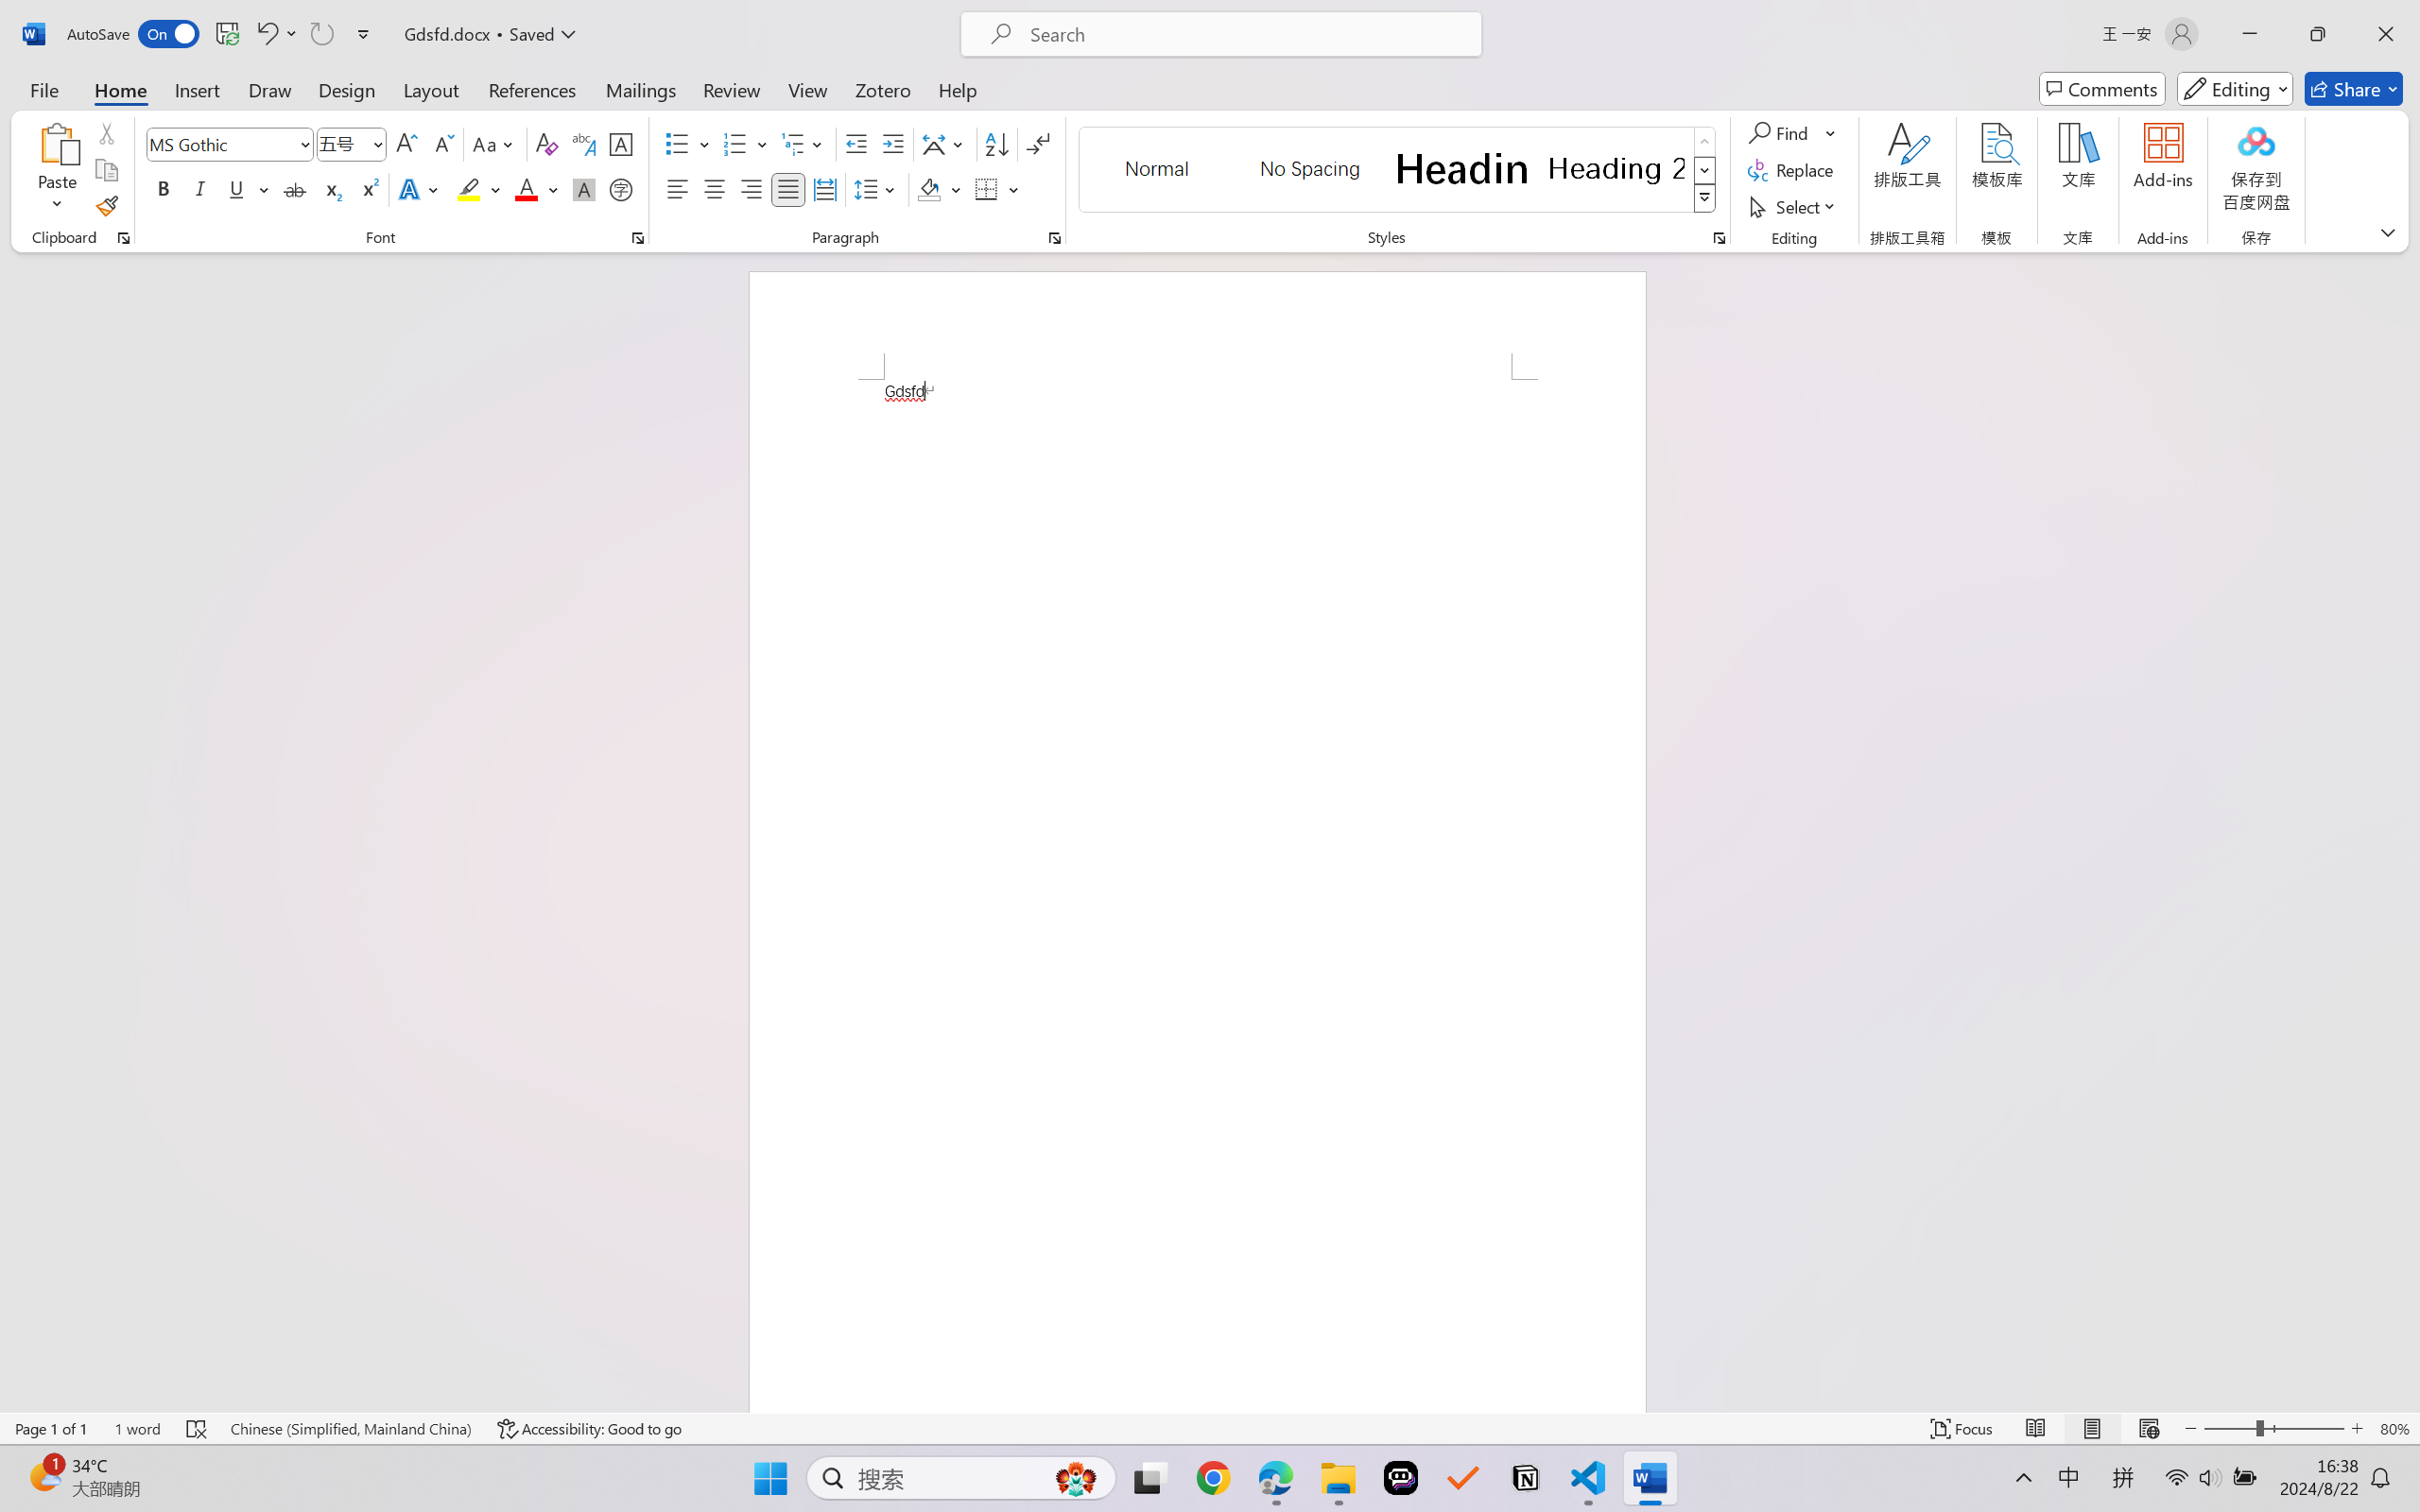 This screenshot has width=2420, height=1512. What do you see at coordinates (1210, 1428) in the screenshot?
I see `Class: MsoCommandBar` at bounding box center [1210, 1428].